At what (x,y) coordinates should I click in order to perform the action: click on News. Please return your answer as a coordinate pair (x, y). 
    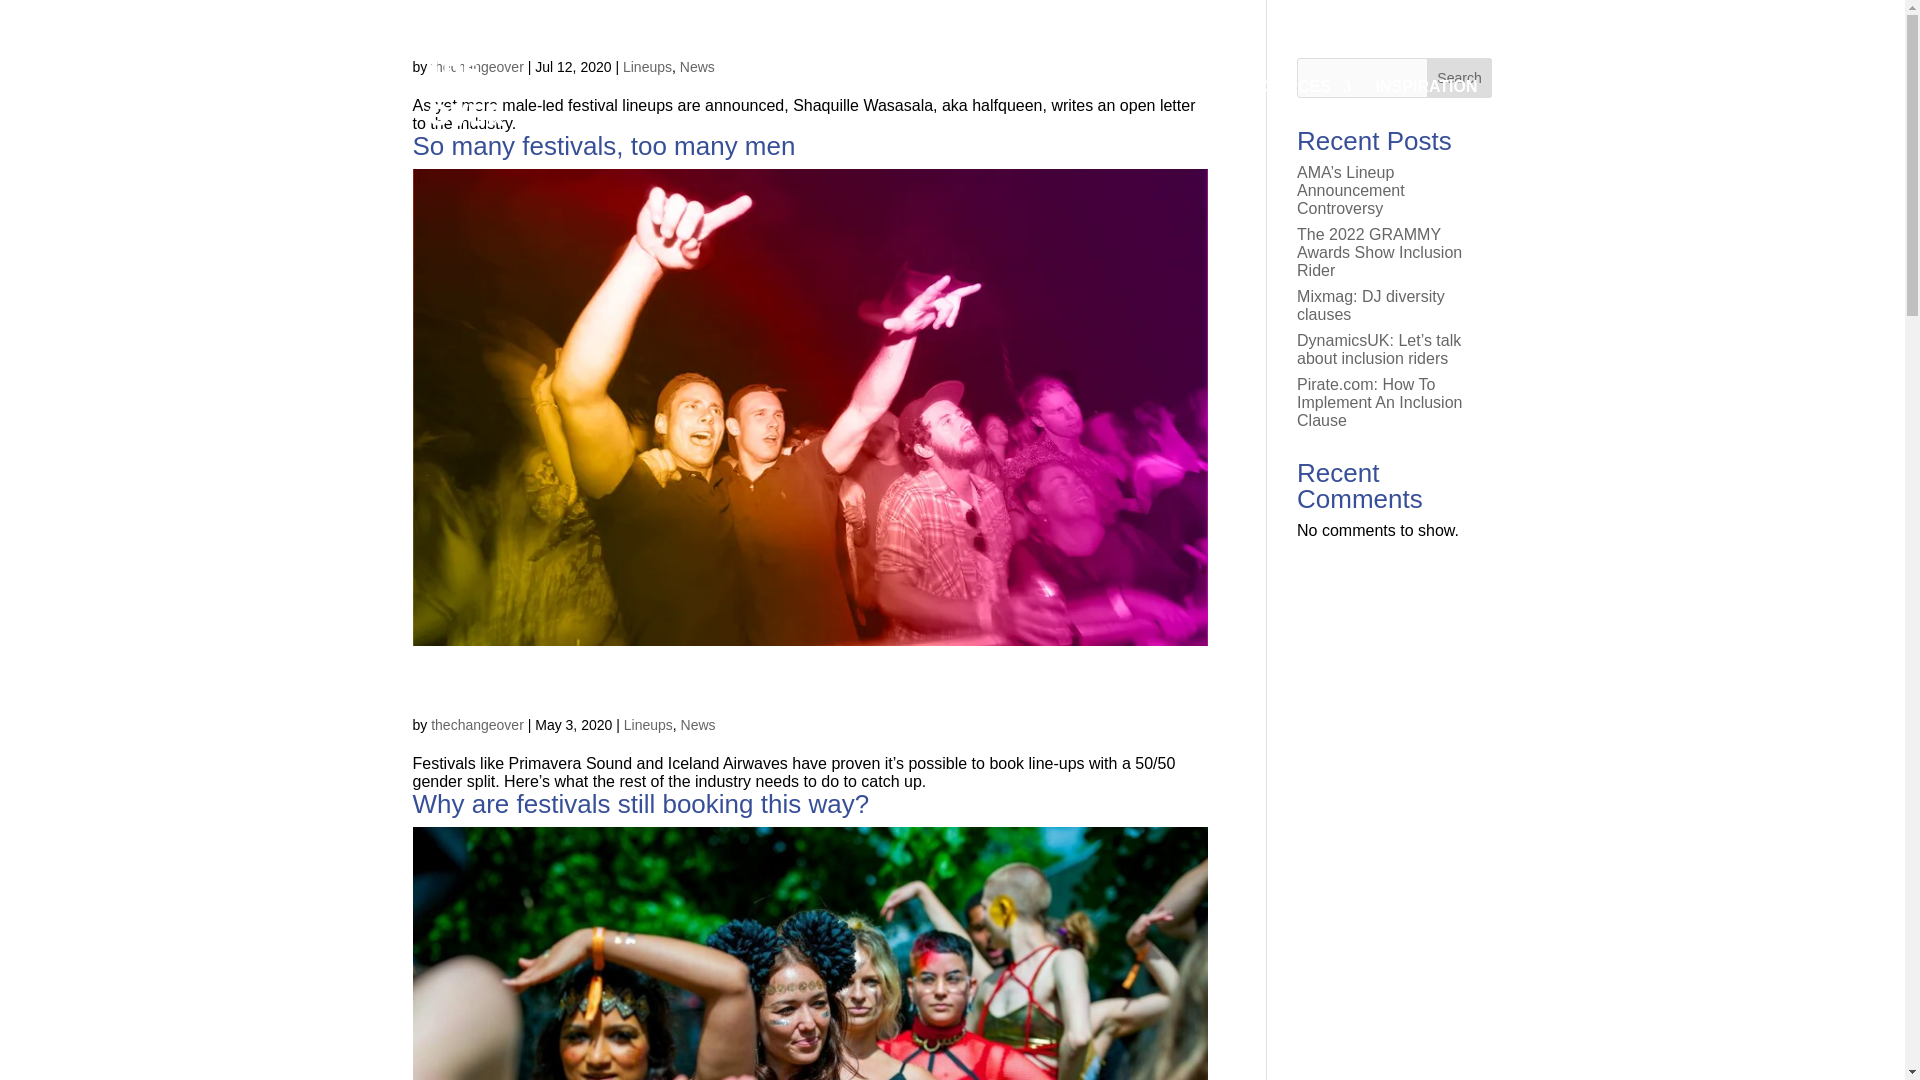
    Looking at the image, I should click on (696, 66).